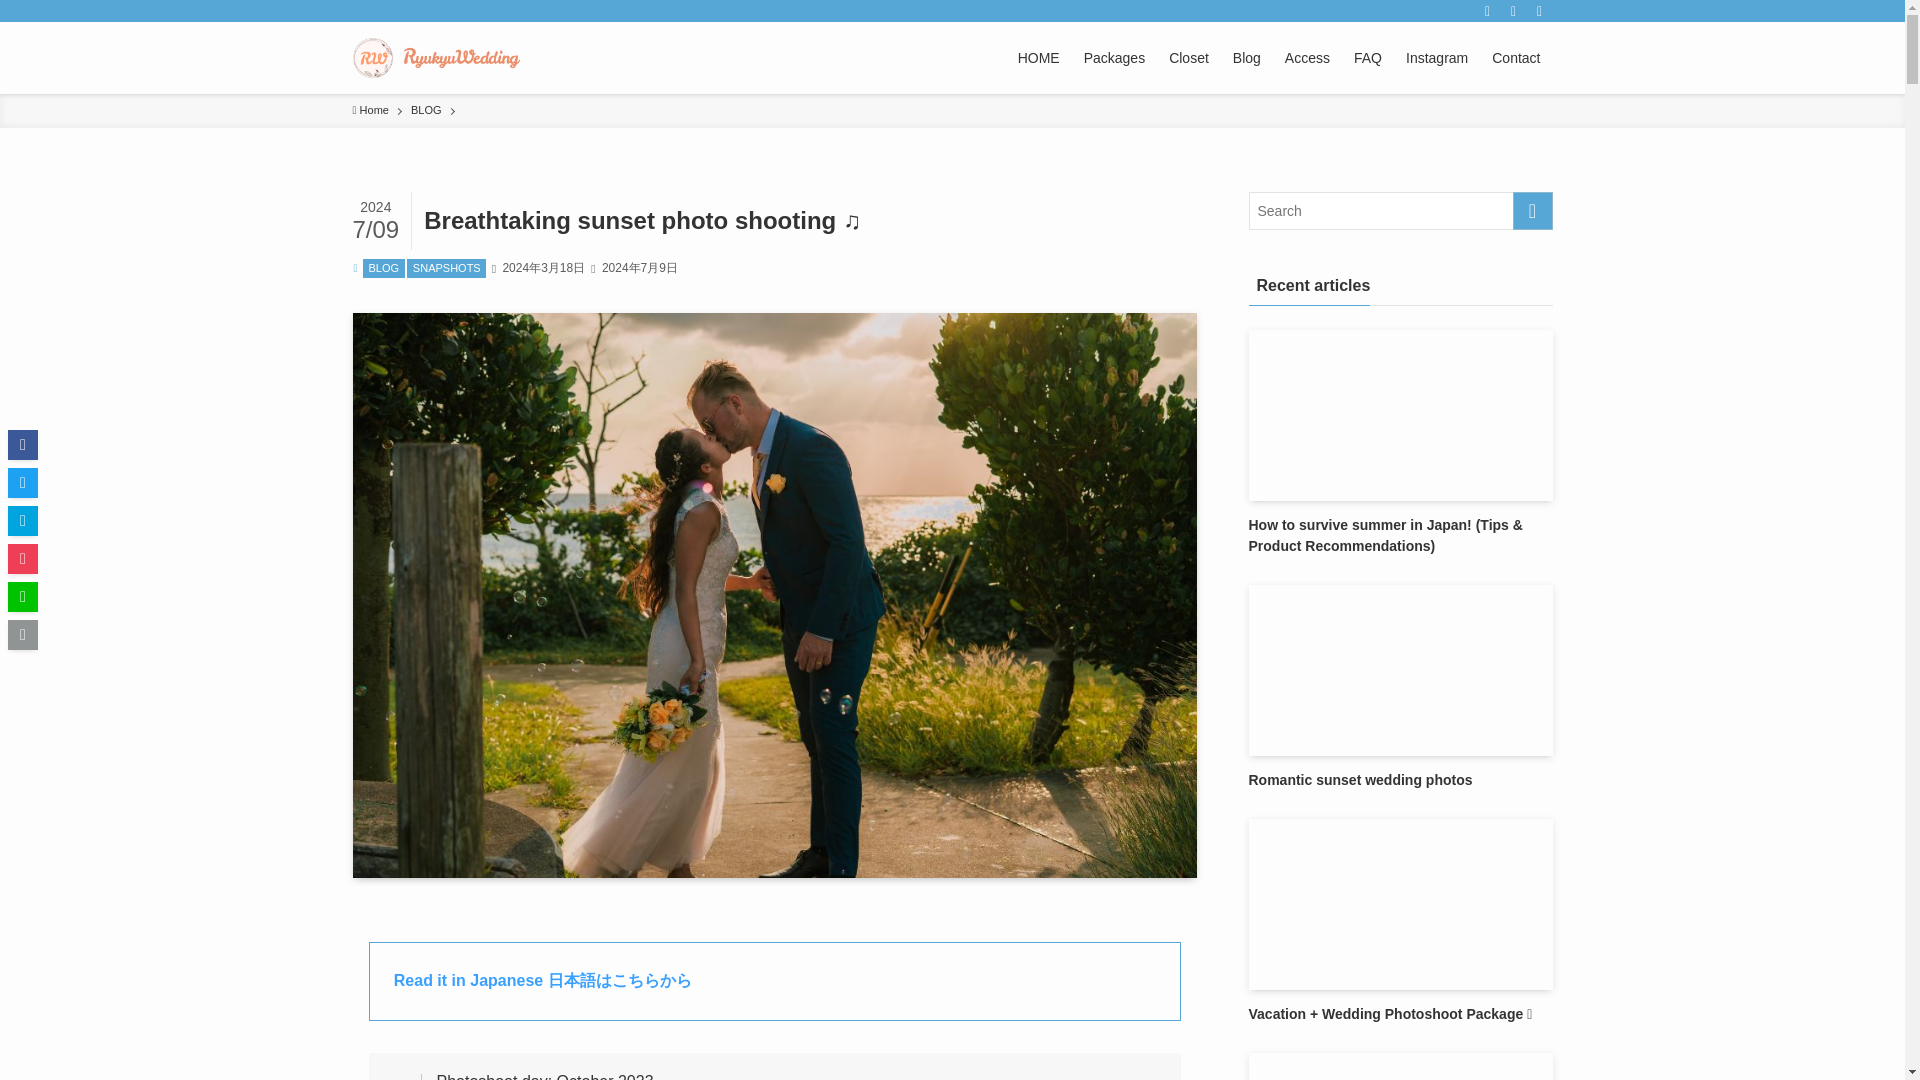  What do you see at coordinates (22, 558) in the screenshot?
I see `Save to Pocket` at bounding box center [22, 558].